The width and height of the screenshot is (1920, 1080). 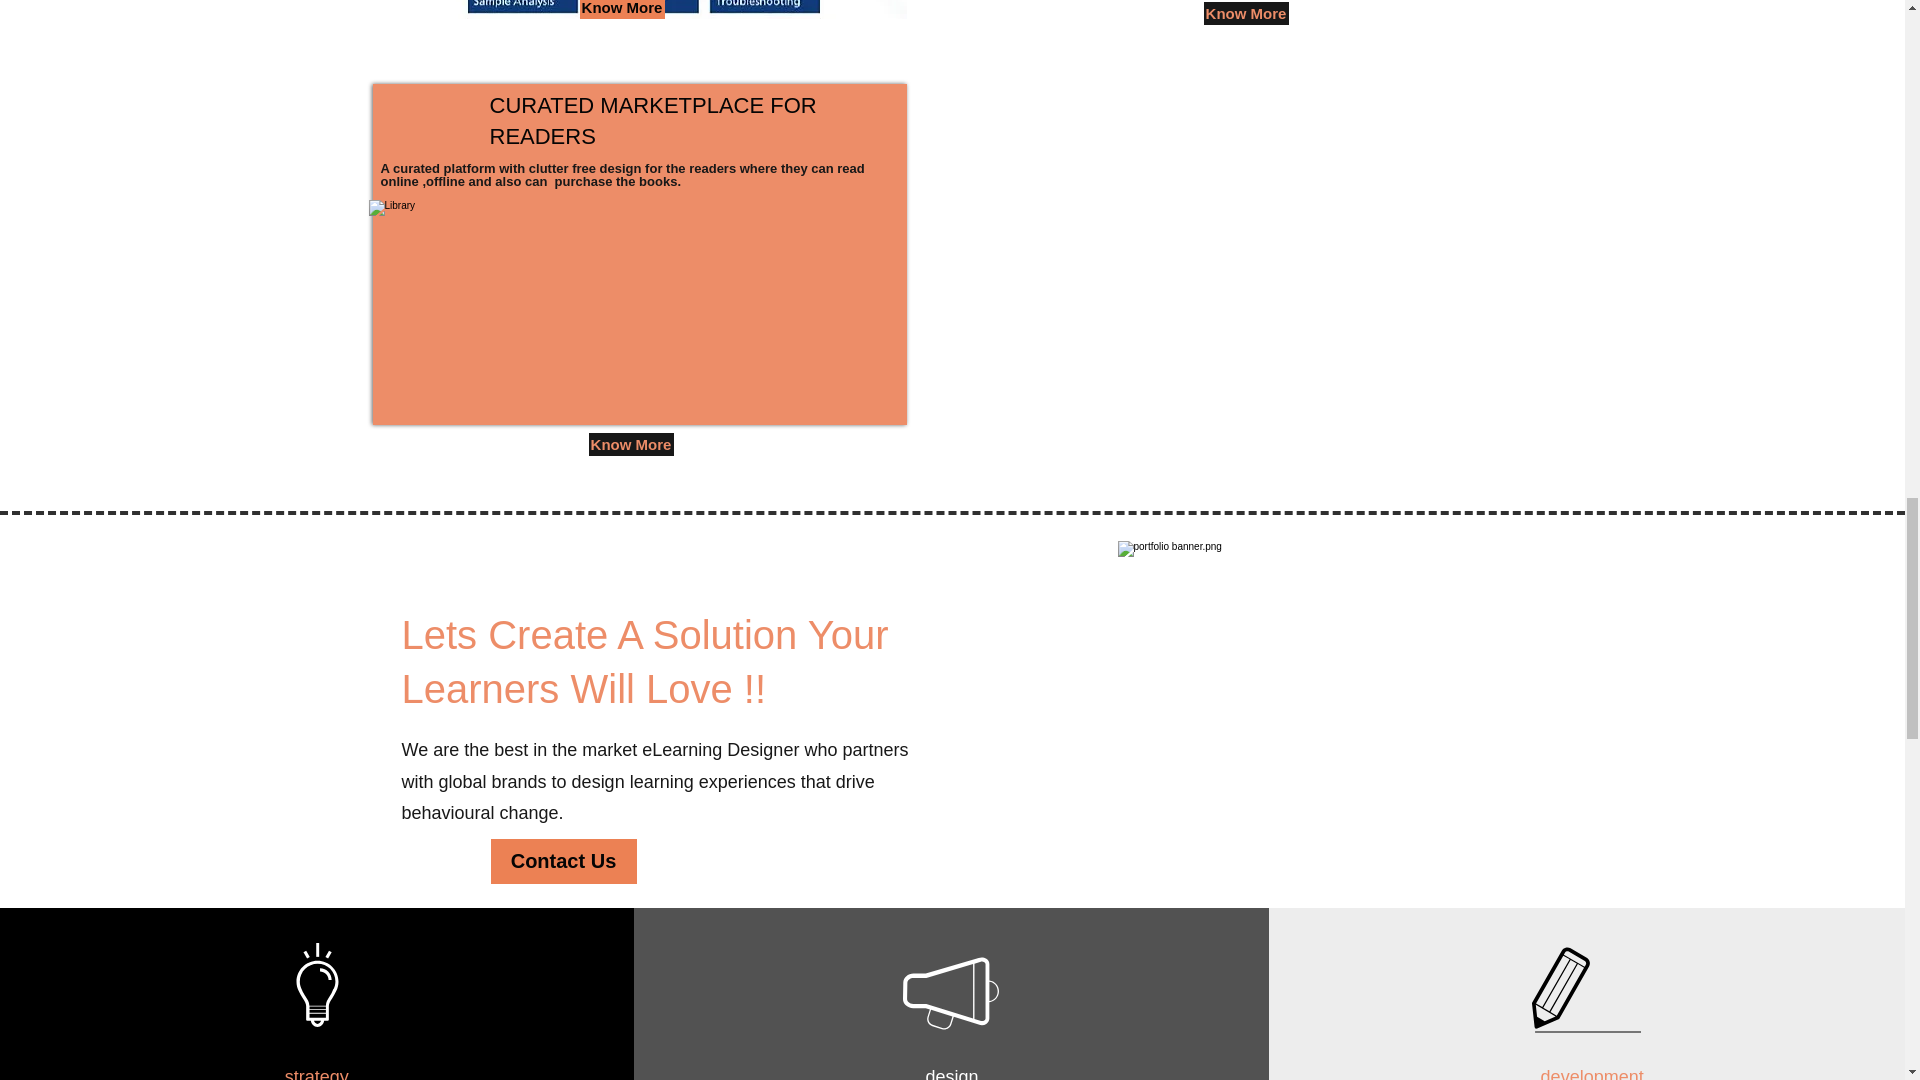 I want to click on Know More, so click(x=630, y=444).